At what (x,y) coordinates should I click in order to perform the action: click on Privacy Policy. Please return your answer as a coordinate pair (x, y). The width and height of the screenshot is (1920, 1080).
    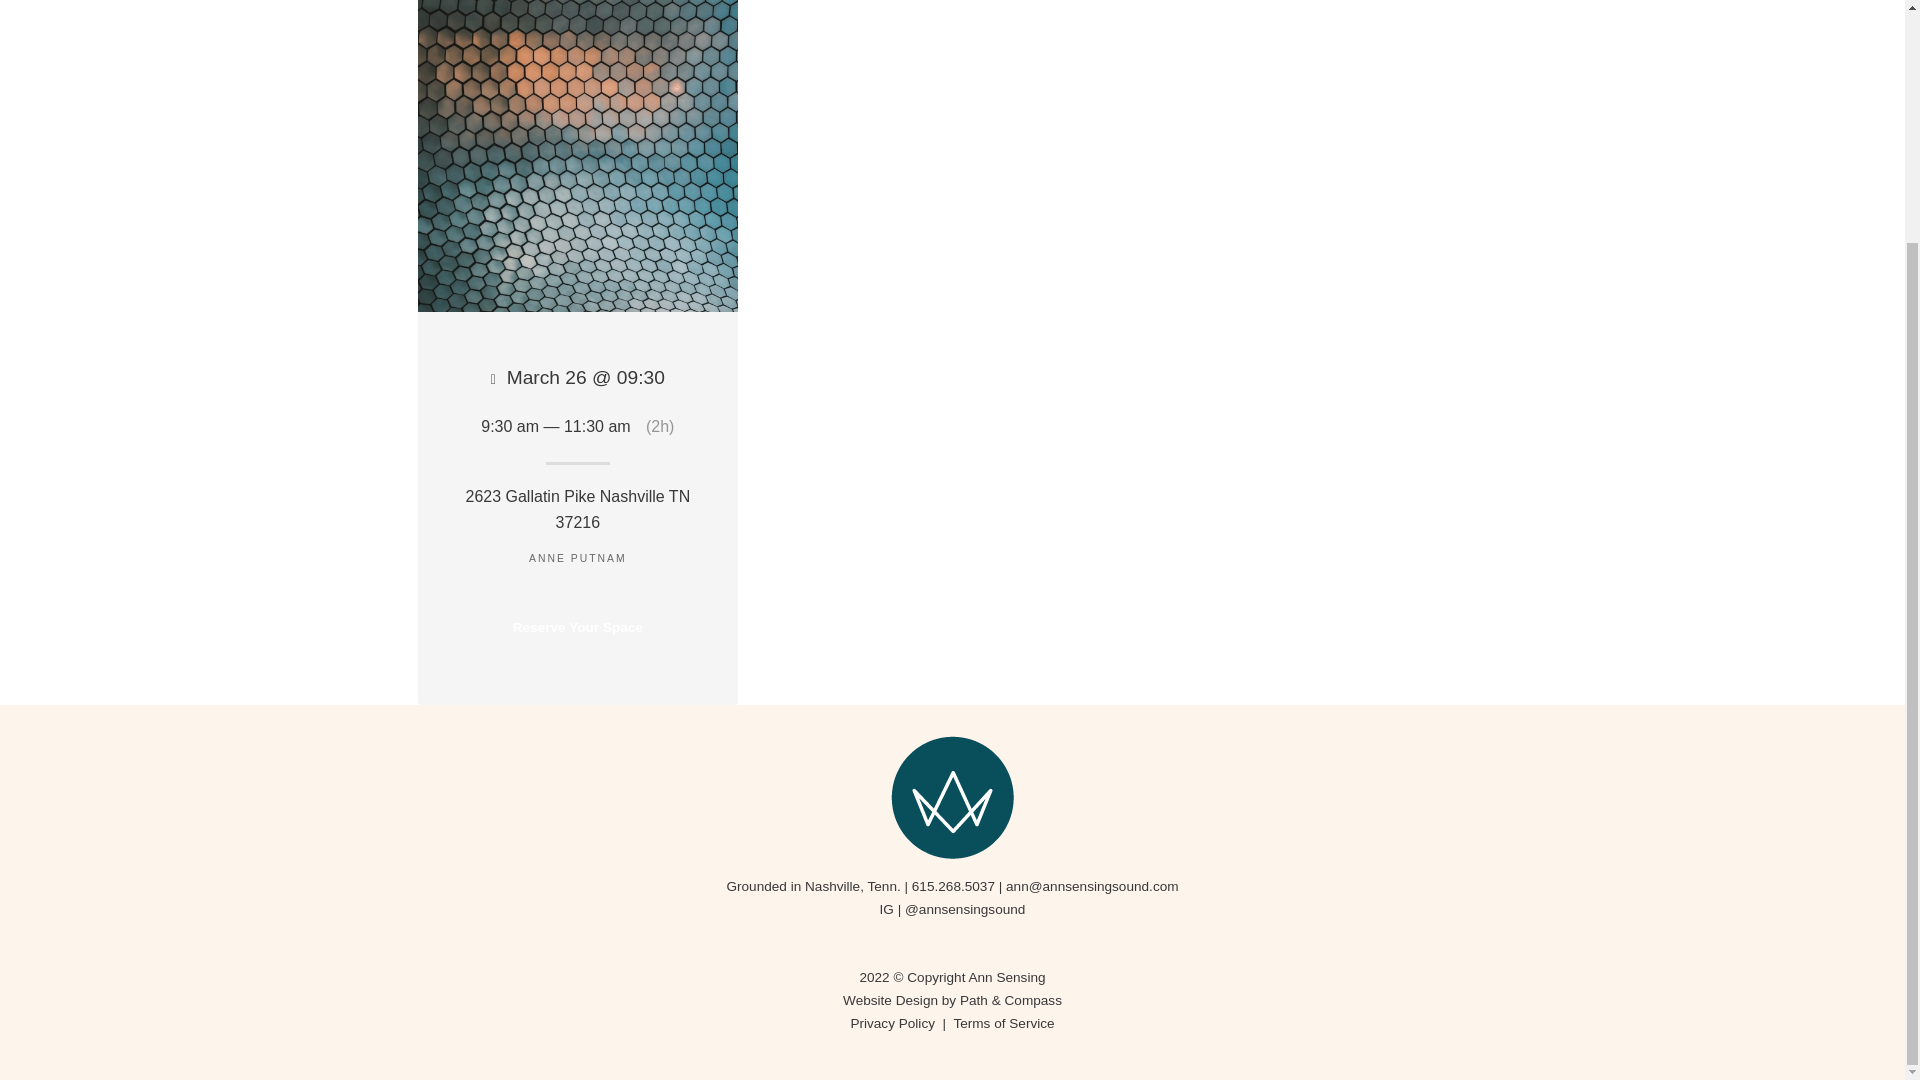
    Looking at the image, I should click on (892, 1024).